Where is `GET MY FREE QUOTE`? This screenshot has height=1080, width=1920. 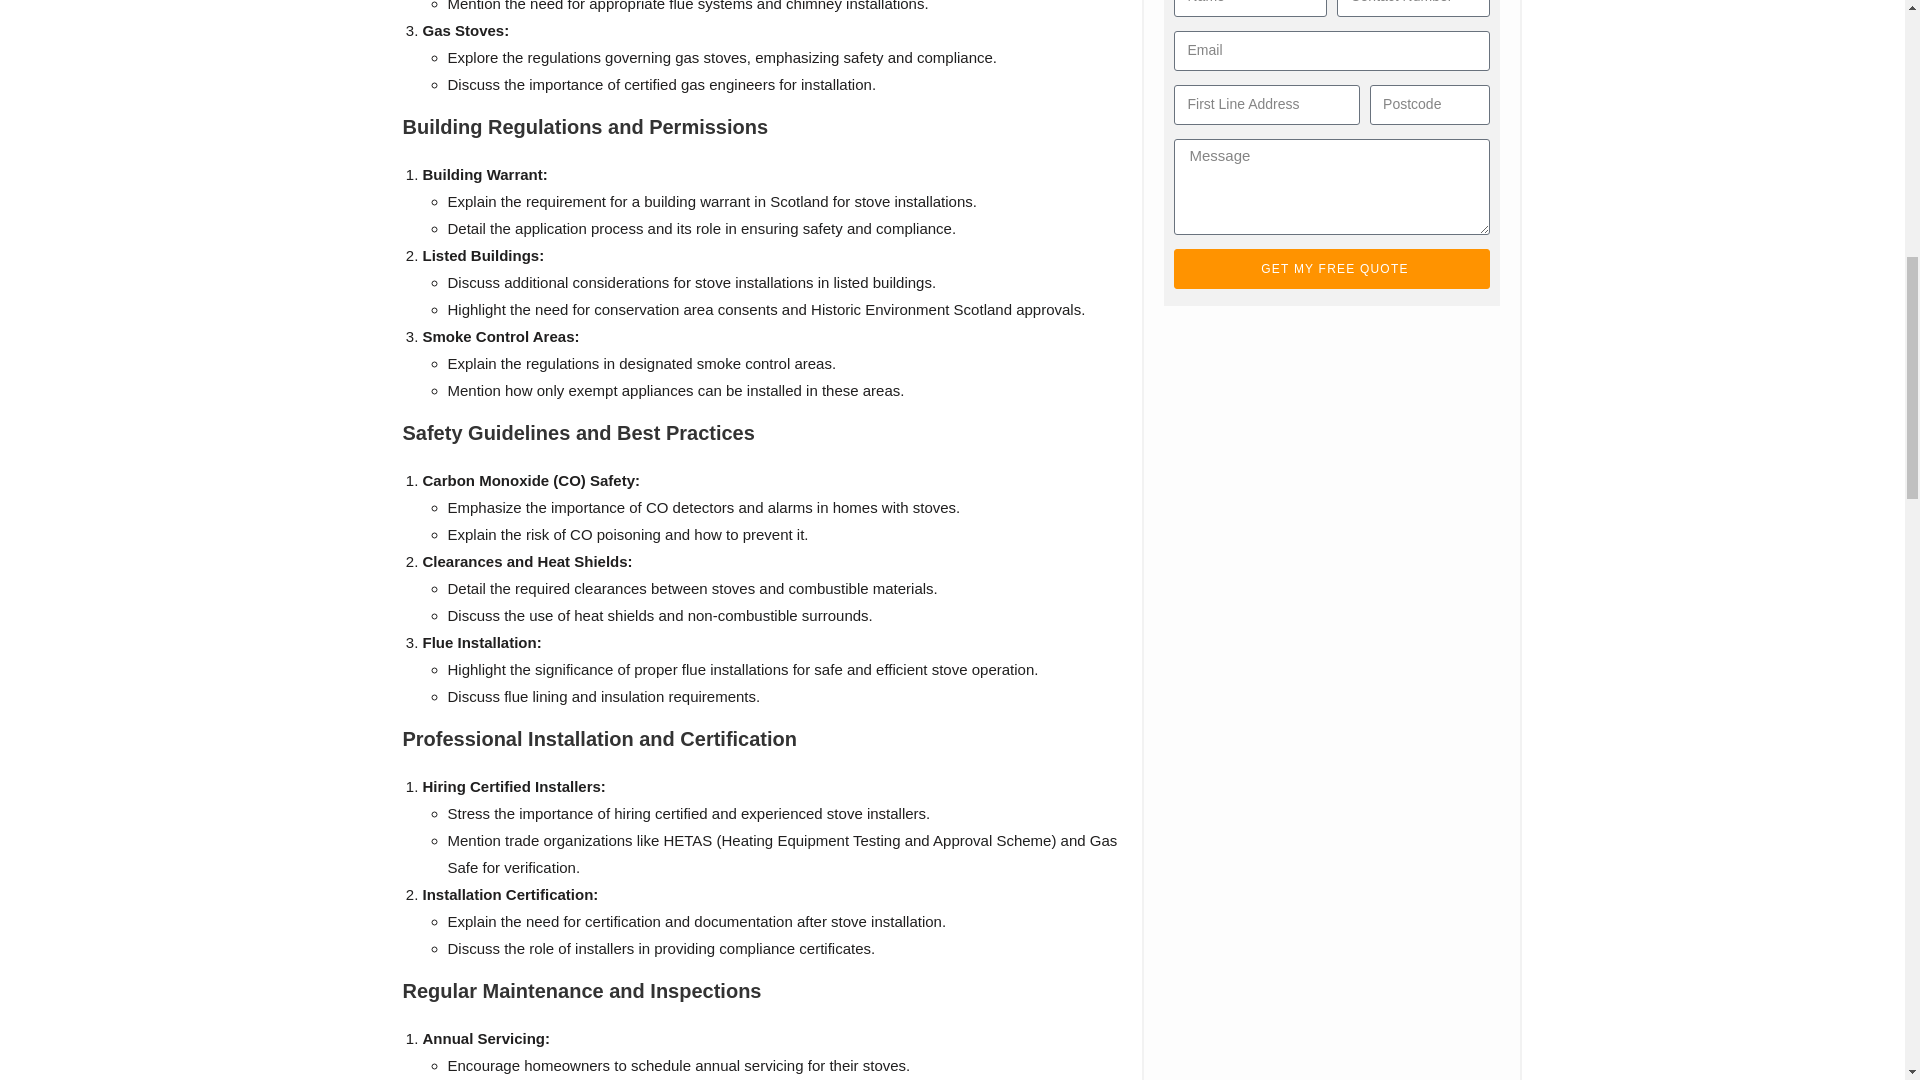 GET MY FREE QUOTE is located at coordinates (1331, 268).